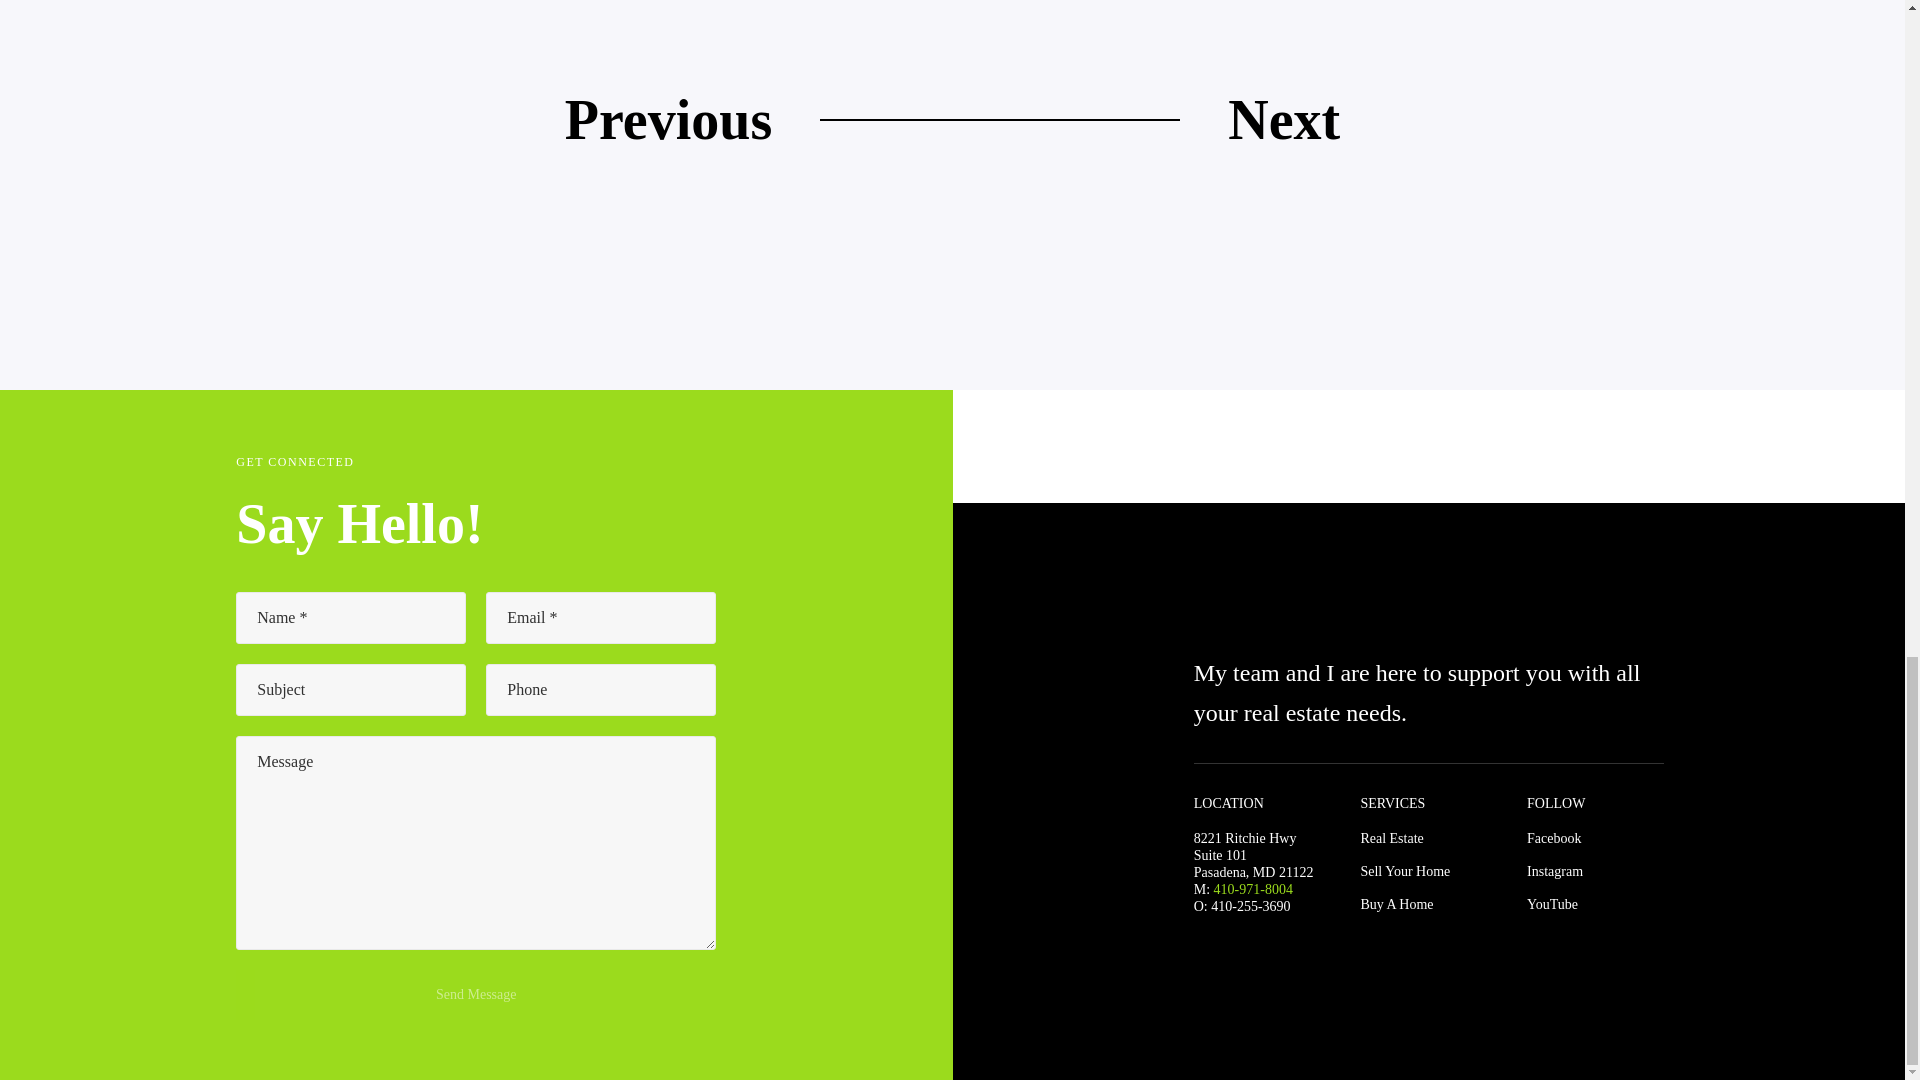 The width and height of the screenshot is (1920, 1080). What do you see at coordinates (1284, 119) in the screenshot?
I see `Next` at bounding box center [1284, 119].